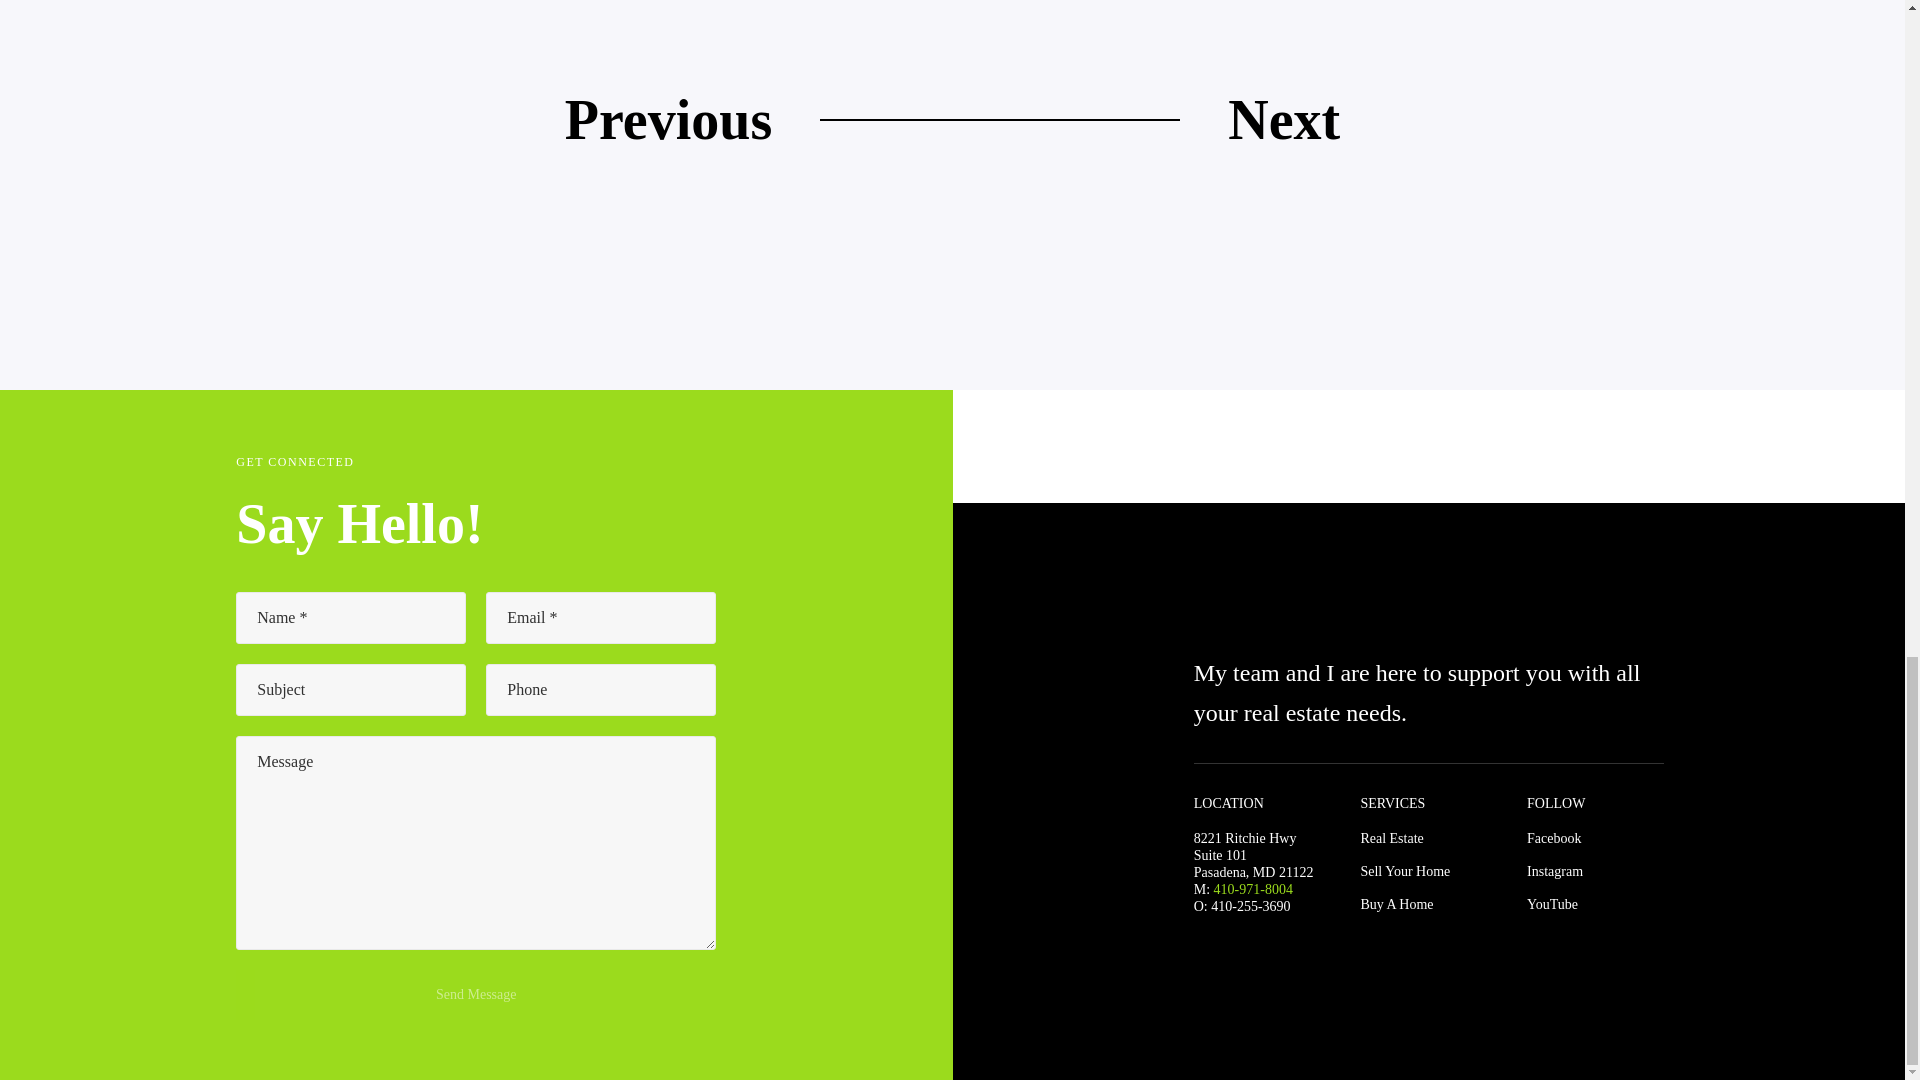 The width and height of the screenshot is (1920, 1080). What do you see at coordinates (1284, 119) in the screenshot?
I see `Next` at bounding box center [1284, 119].